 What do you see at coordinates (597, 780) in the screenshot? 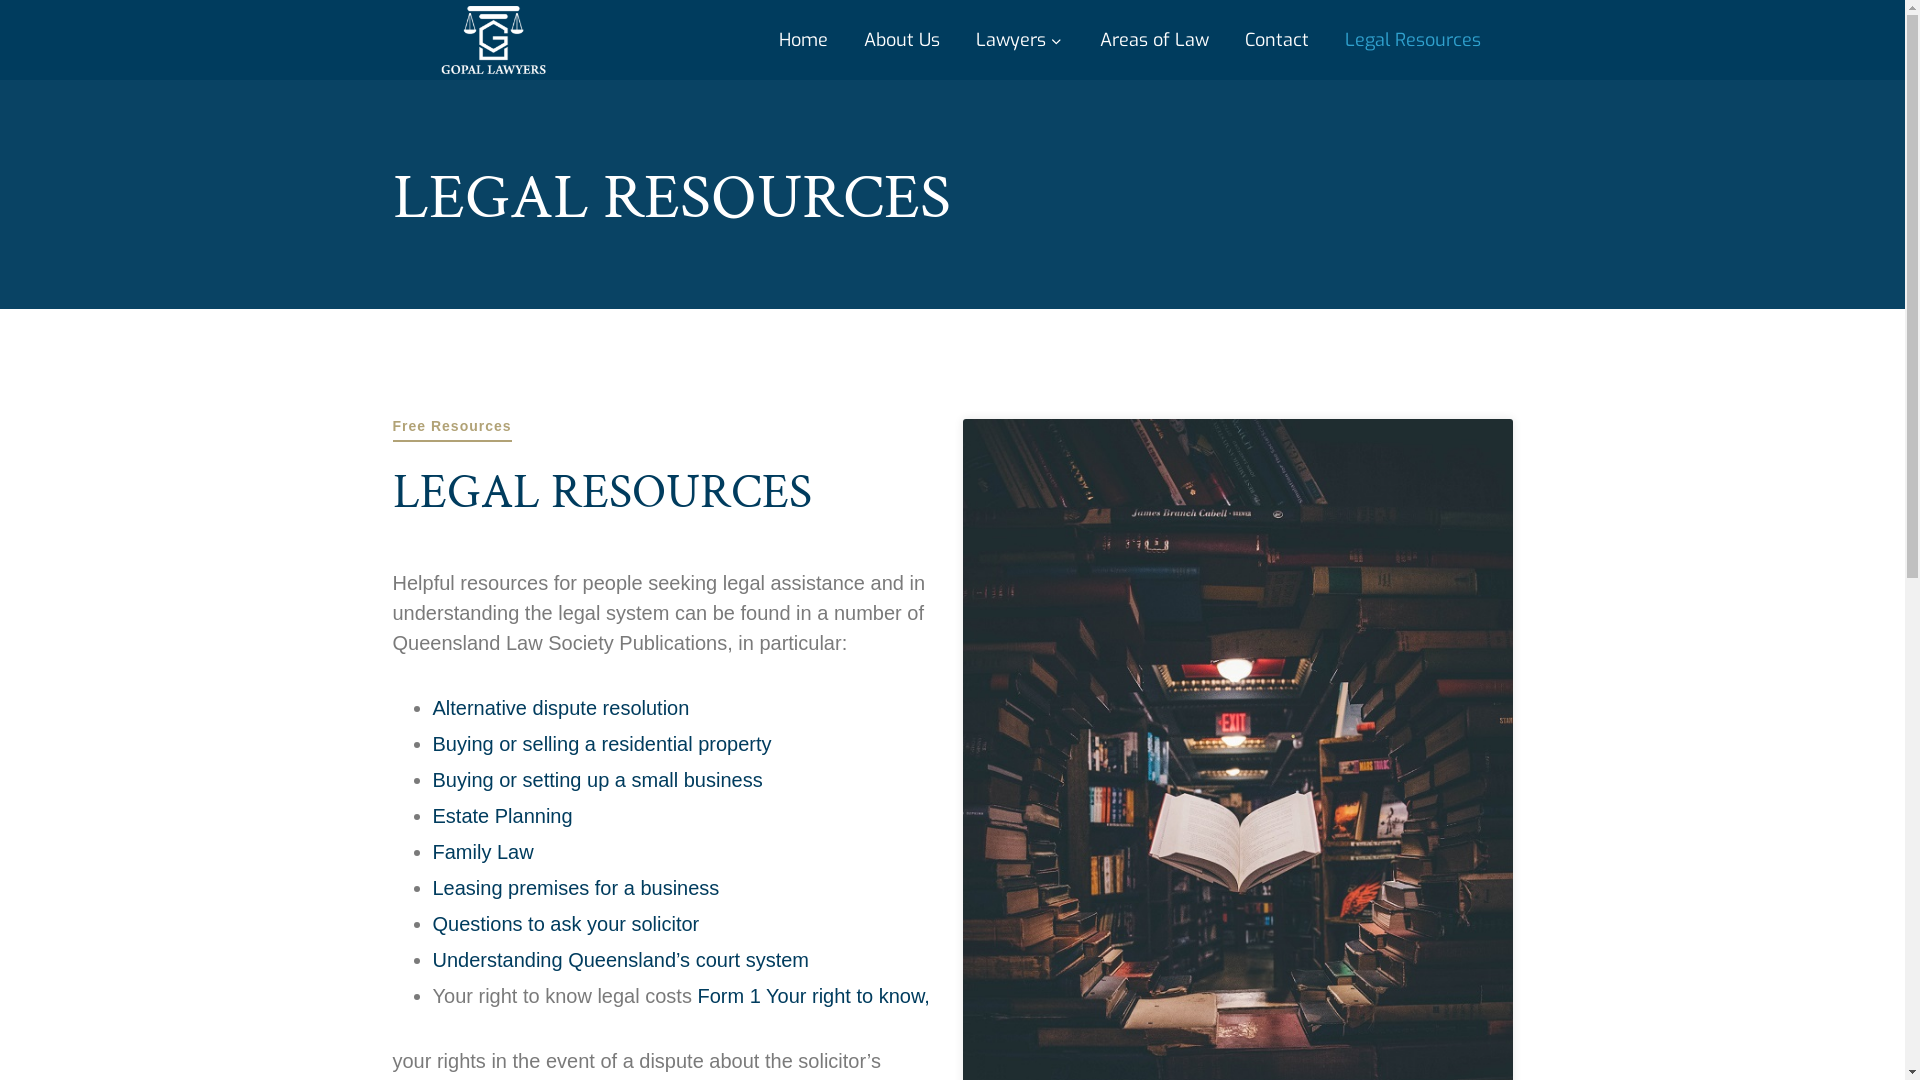
I see `Buying or setting up a small business` at bounding box center [597, 780].